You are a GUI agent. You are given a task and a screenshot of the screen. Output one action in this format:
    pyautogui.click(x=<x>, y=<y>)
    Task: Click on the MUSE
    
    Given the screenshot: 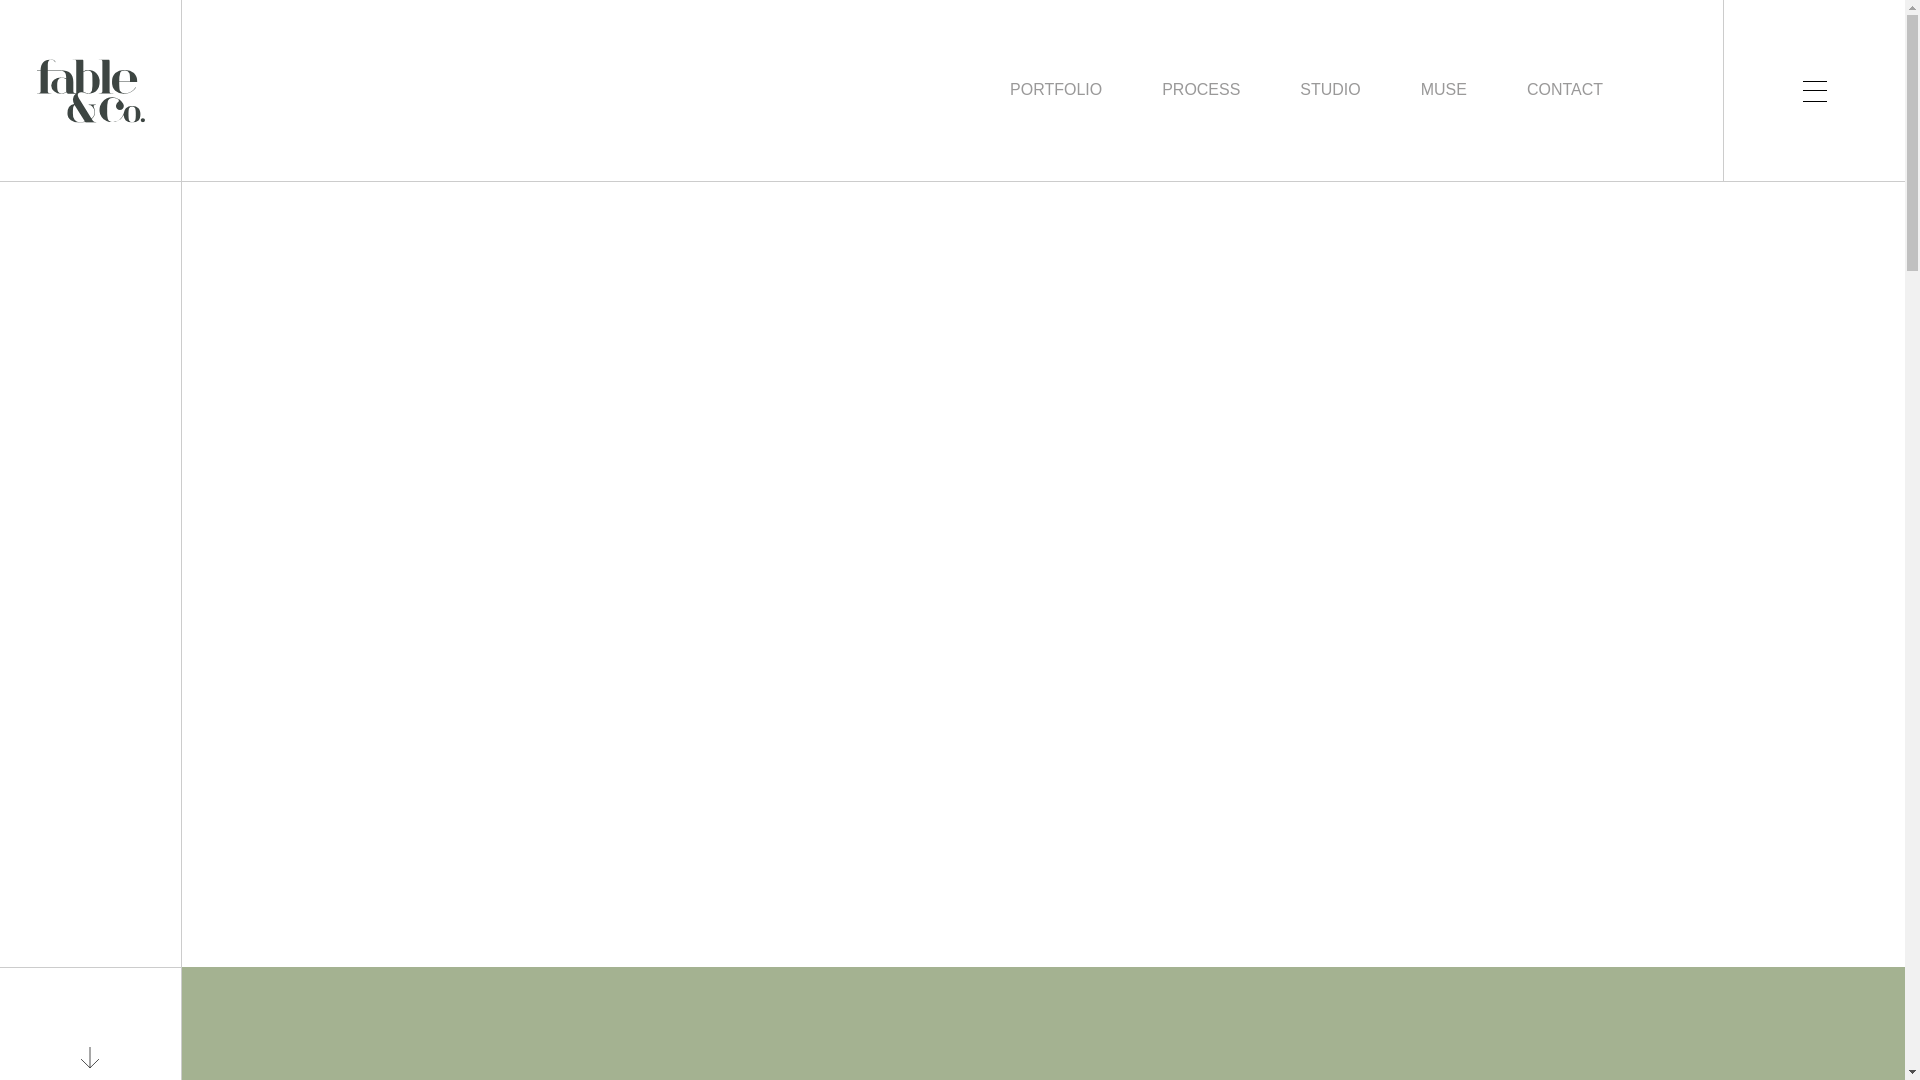 What is the action you would take?
    pyautogui.click(x=1443, y=90)
    